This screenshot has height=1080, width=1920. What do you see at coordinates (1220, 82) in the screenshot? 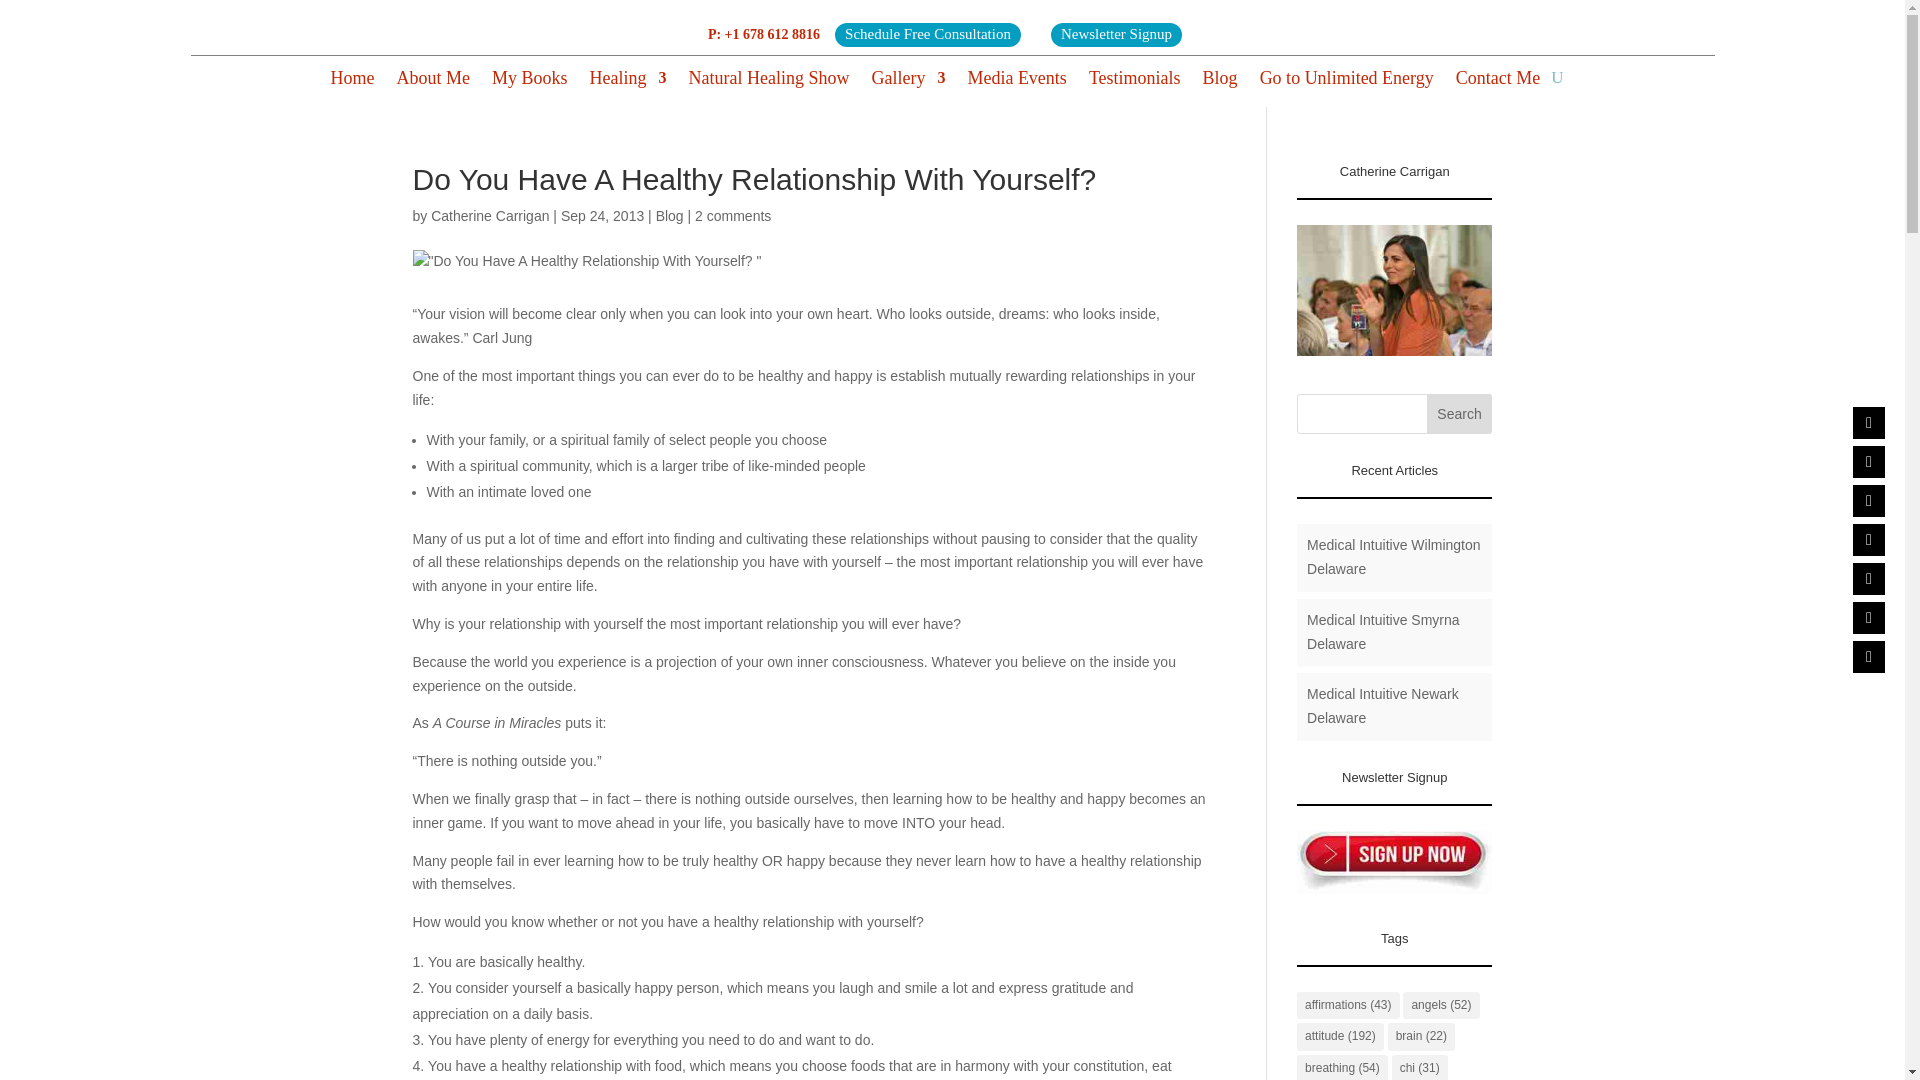
I see `Blog` at bounding box center [1220, 82].